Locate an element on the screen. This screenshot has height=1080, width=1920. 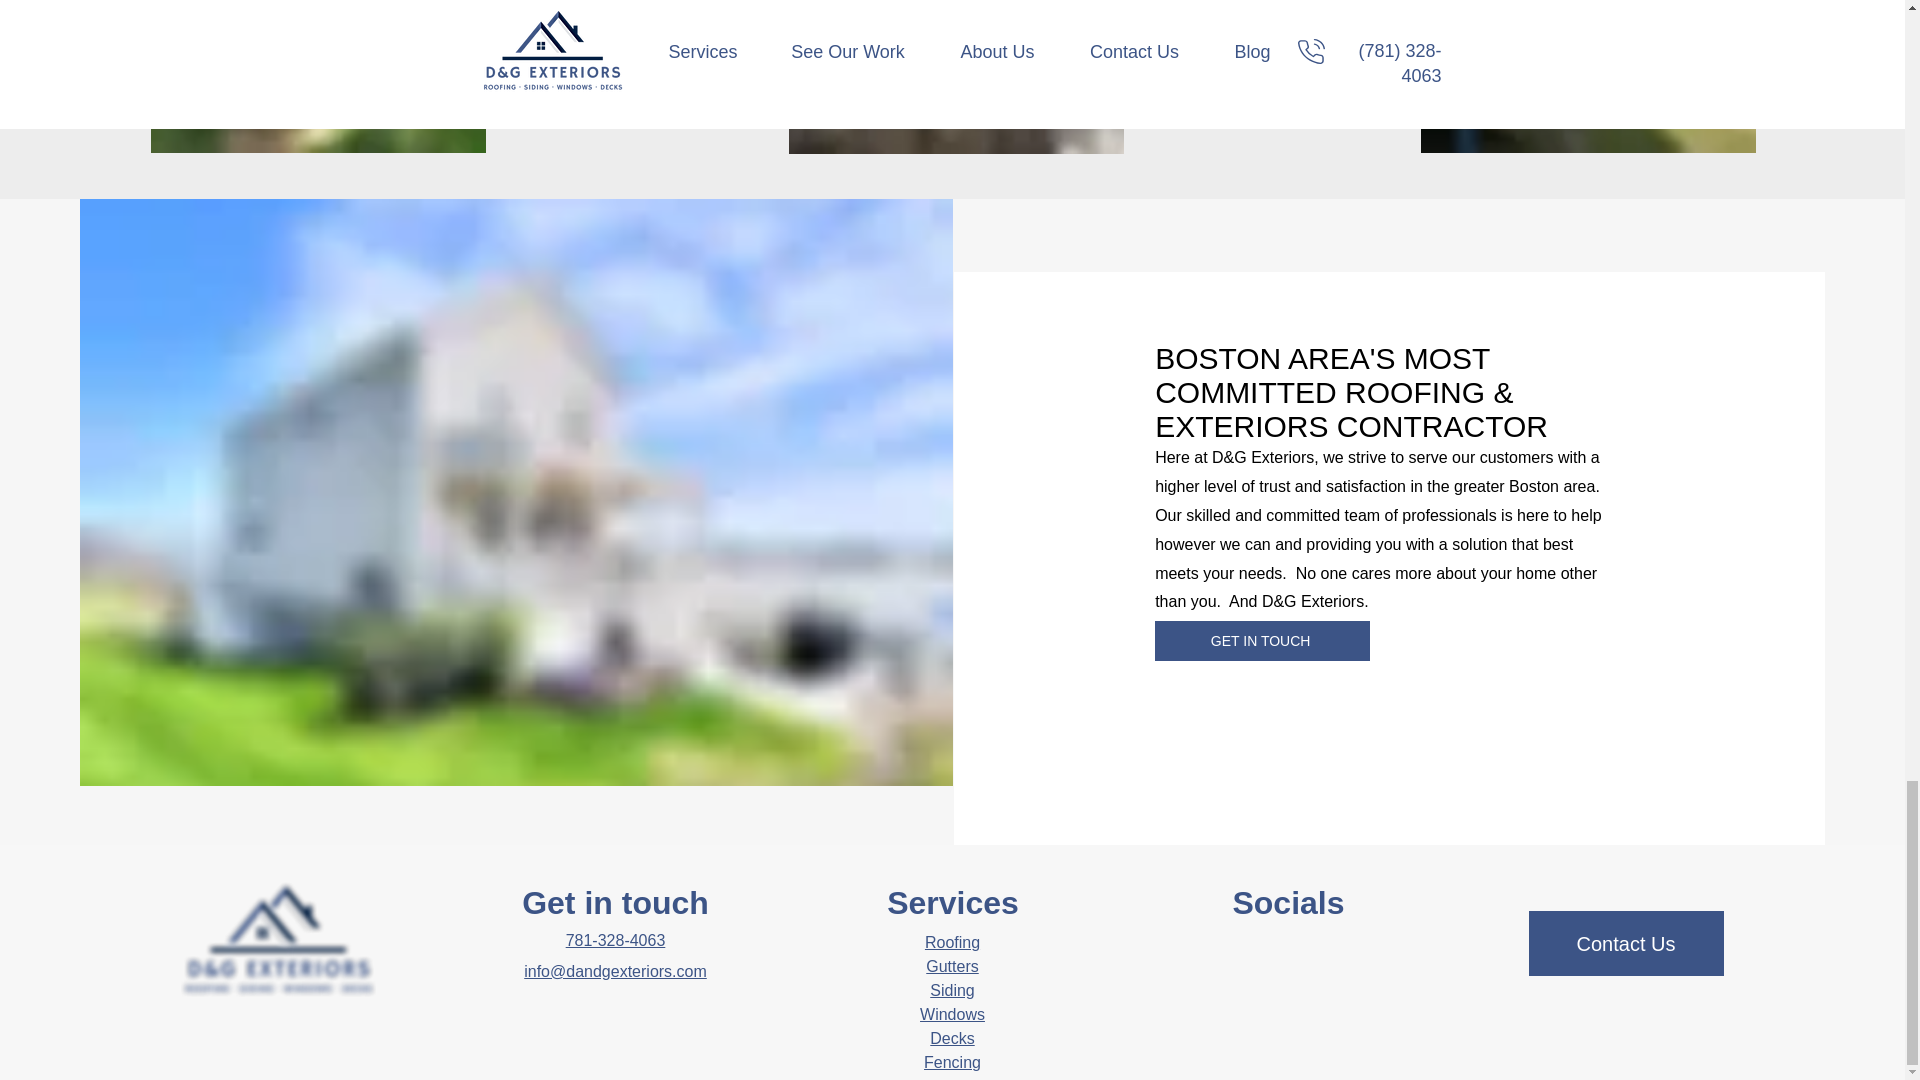
Roofing is located at coordinates (952, 942).